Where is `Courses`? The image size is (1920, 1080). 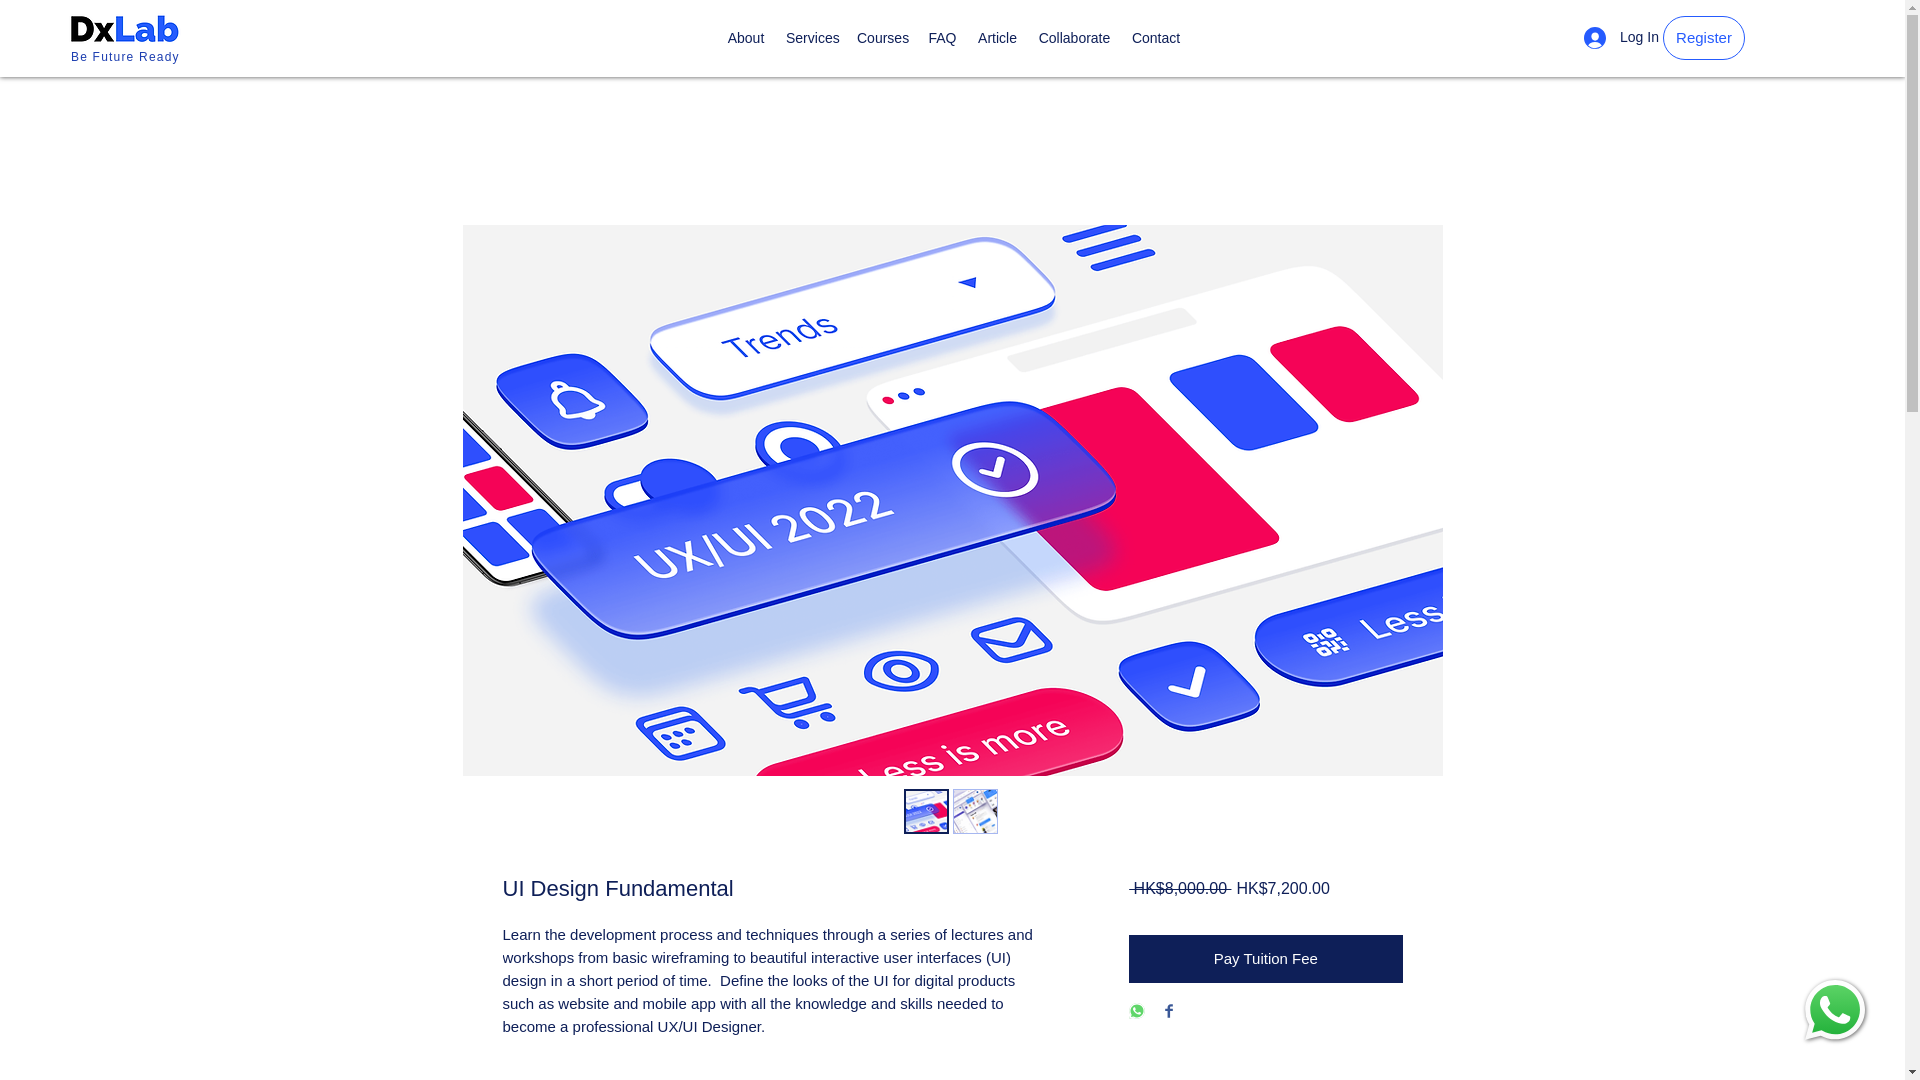
Courses is located at coordinates (882, 37).